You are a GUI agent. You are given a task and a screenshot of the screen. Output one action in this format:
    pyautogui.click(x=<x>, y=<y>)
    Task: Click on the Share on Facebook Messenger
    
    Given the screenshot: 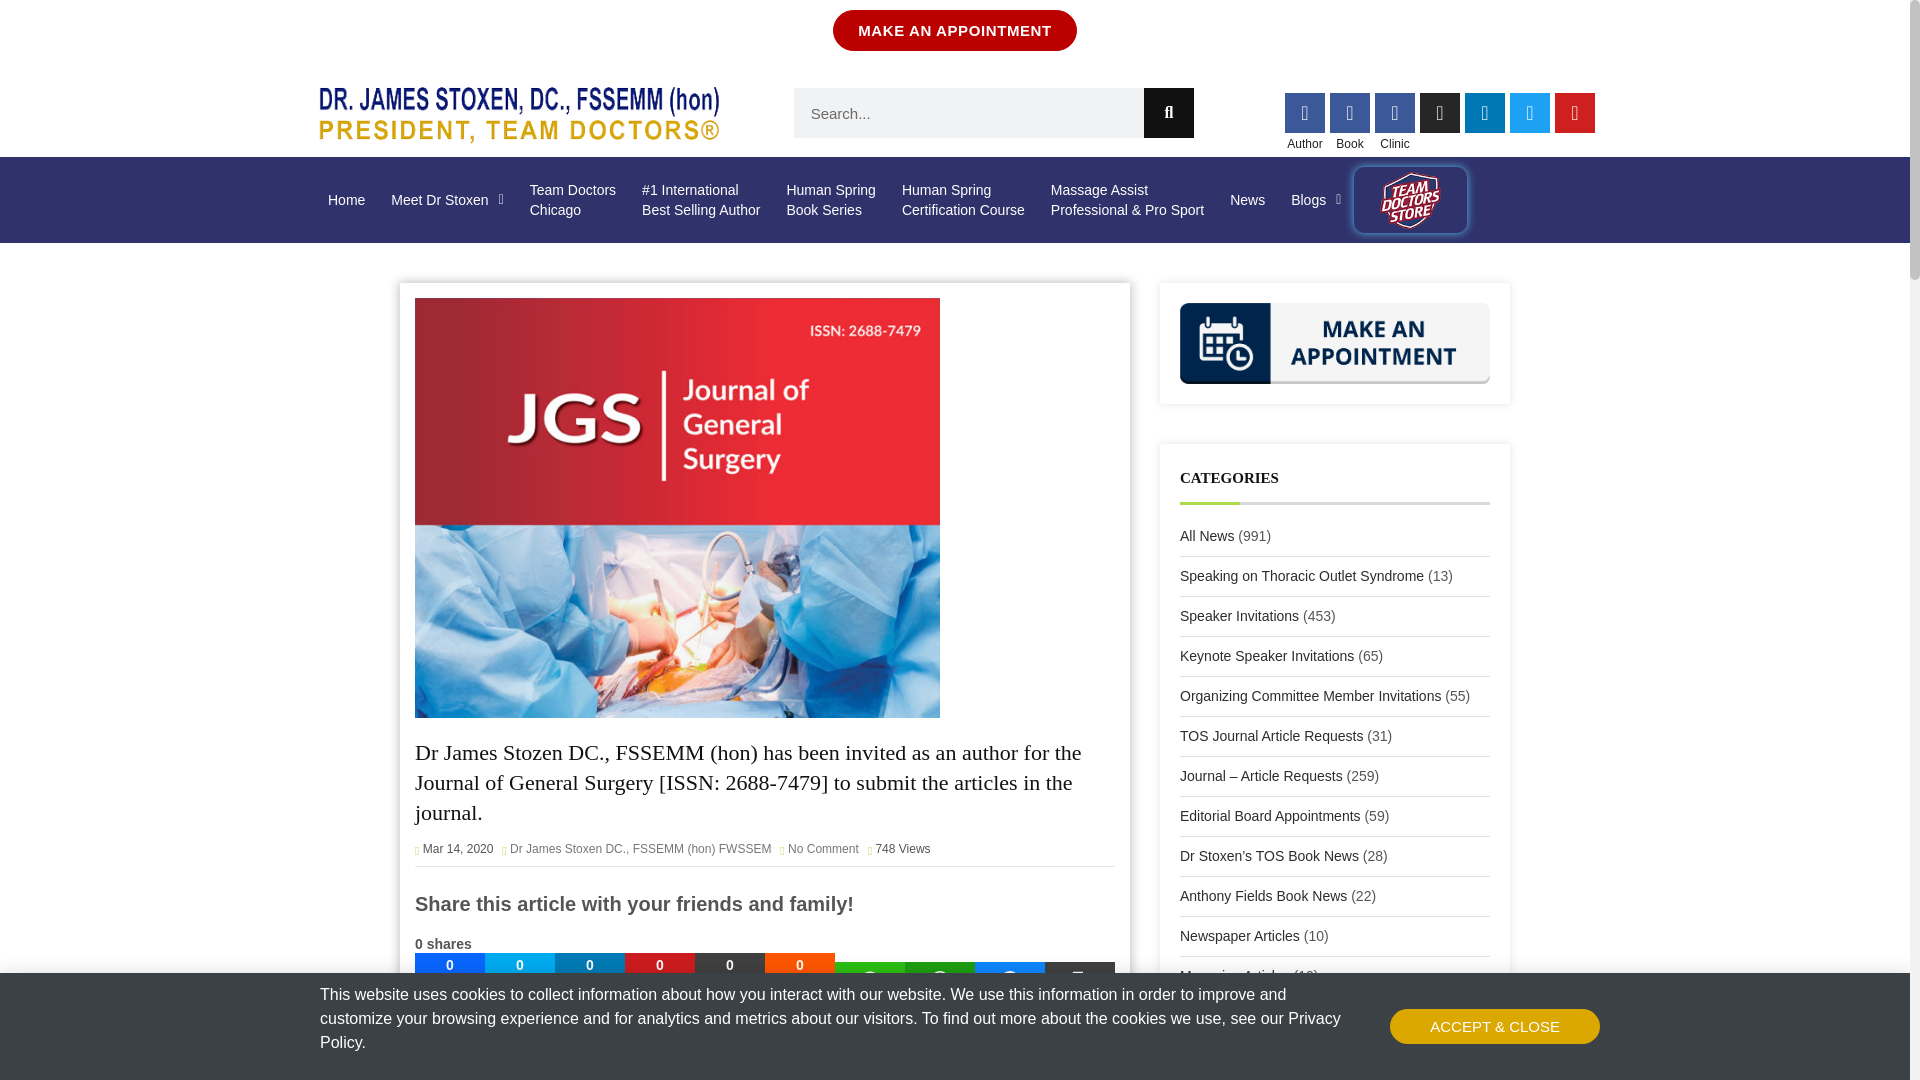 What is the action you would take?
    pyautogui.click(x=520, y=980)
    